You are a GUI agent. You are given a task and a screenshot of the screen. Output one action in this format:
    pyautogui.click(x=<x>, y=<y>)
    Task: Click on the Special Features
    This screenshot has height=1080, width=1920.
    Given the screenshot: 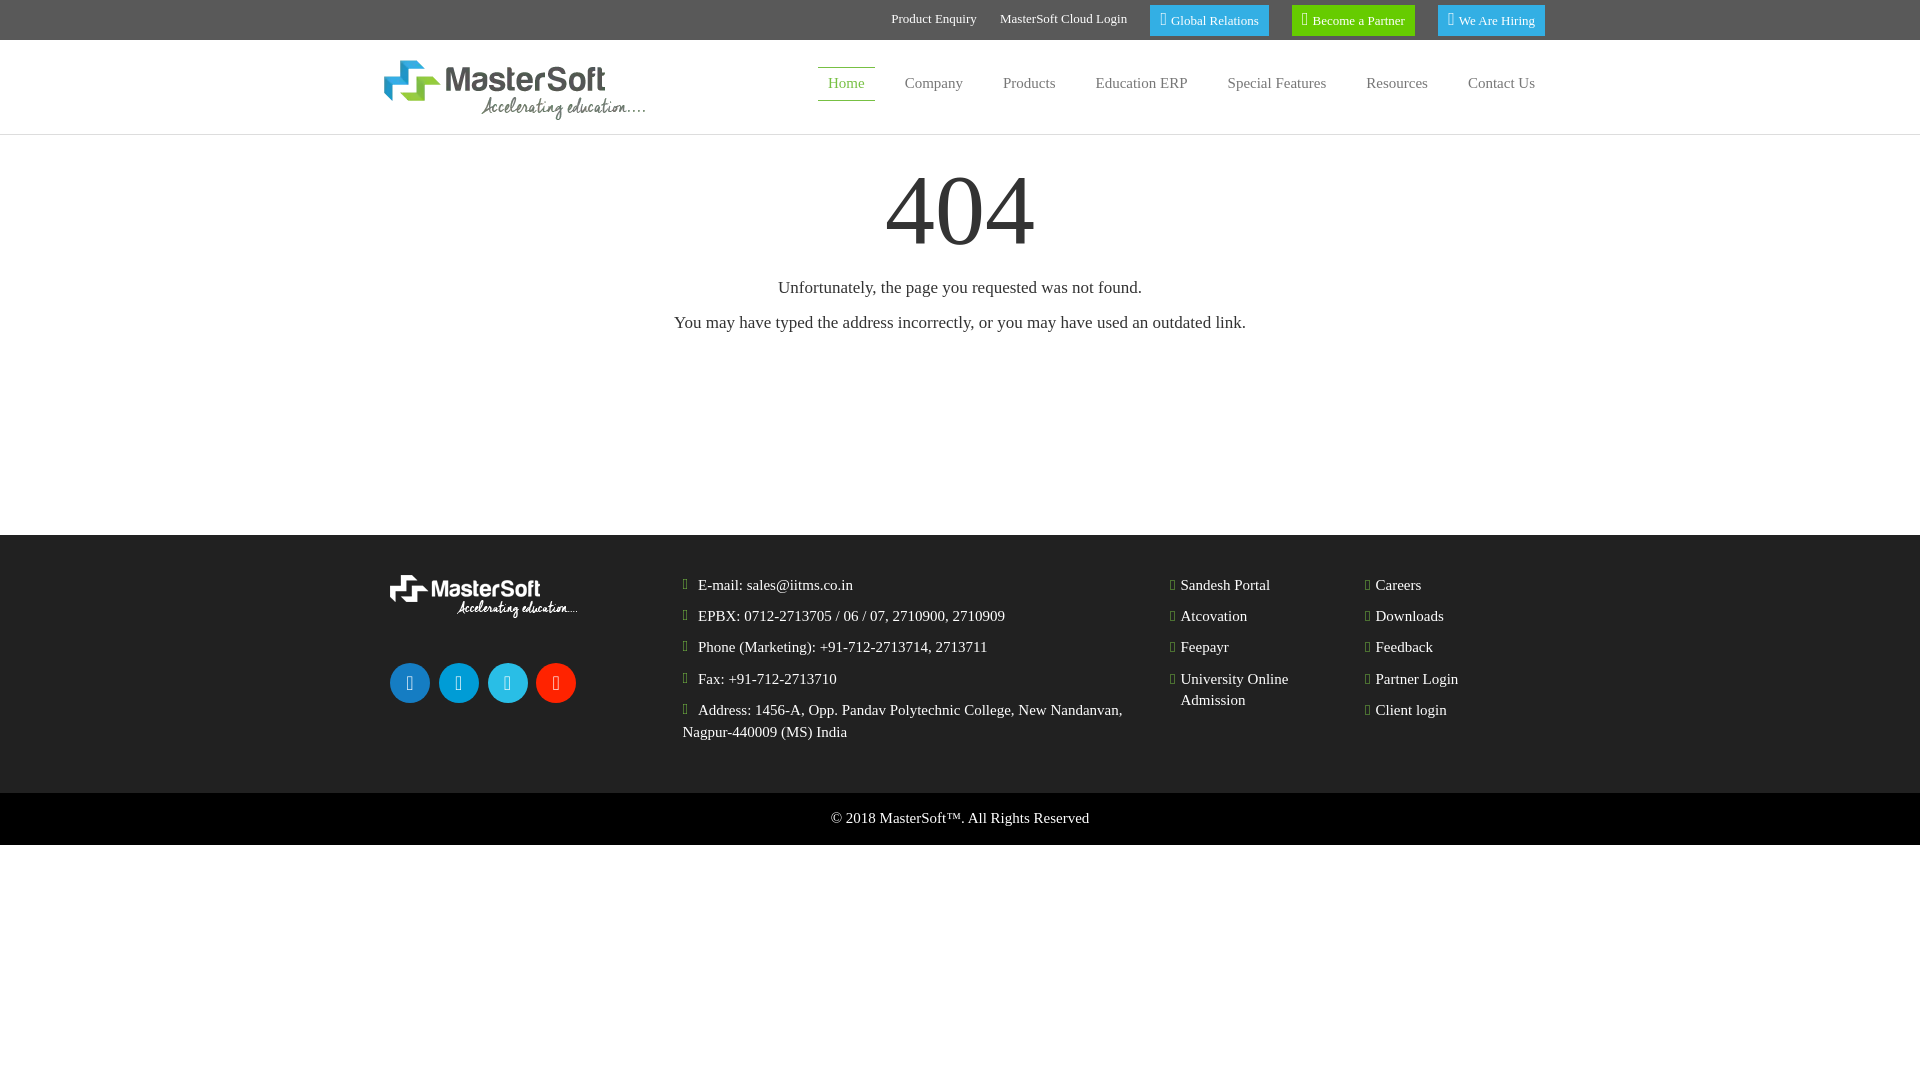 What is the action you would take?
    pyautogui.click(x=1276, y=84)
    